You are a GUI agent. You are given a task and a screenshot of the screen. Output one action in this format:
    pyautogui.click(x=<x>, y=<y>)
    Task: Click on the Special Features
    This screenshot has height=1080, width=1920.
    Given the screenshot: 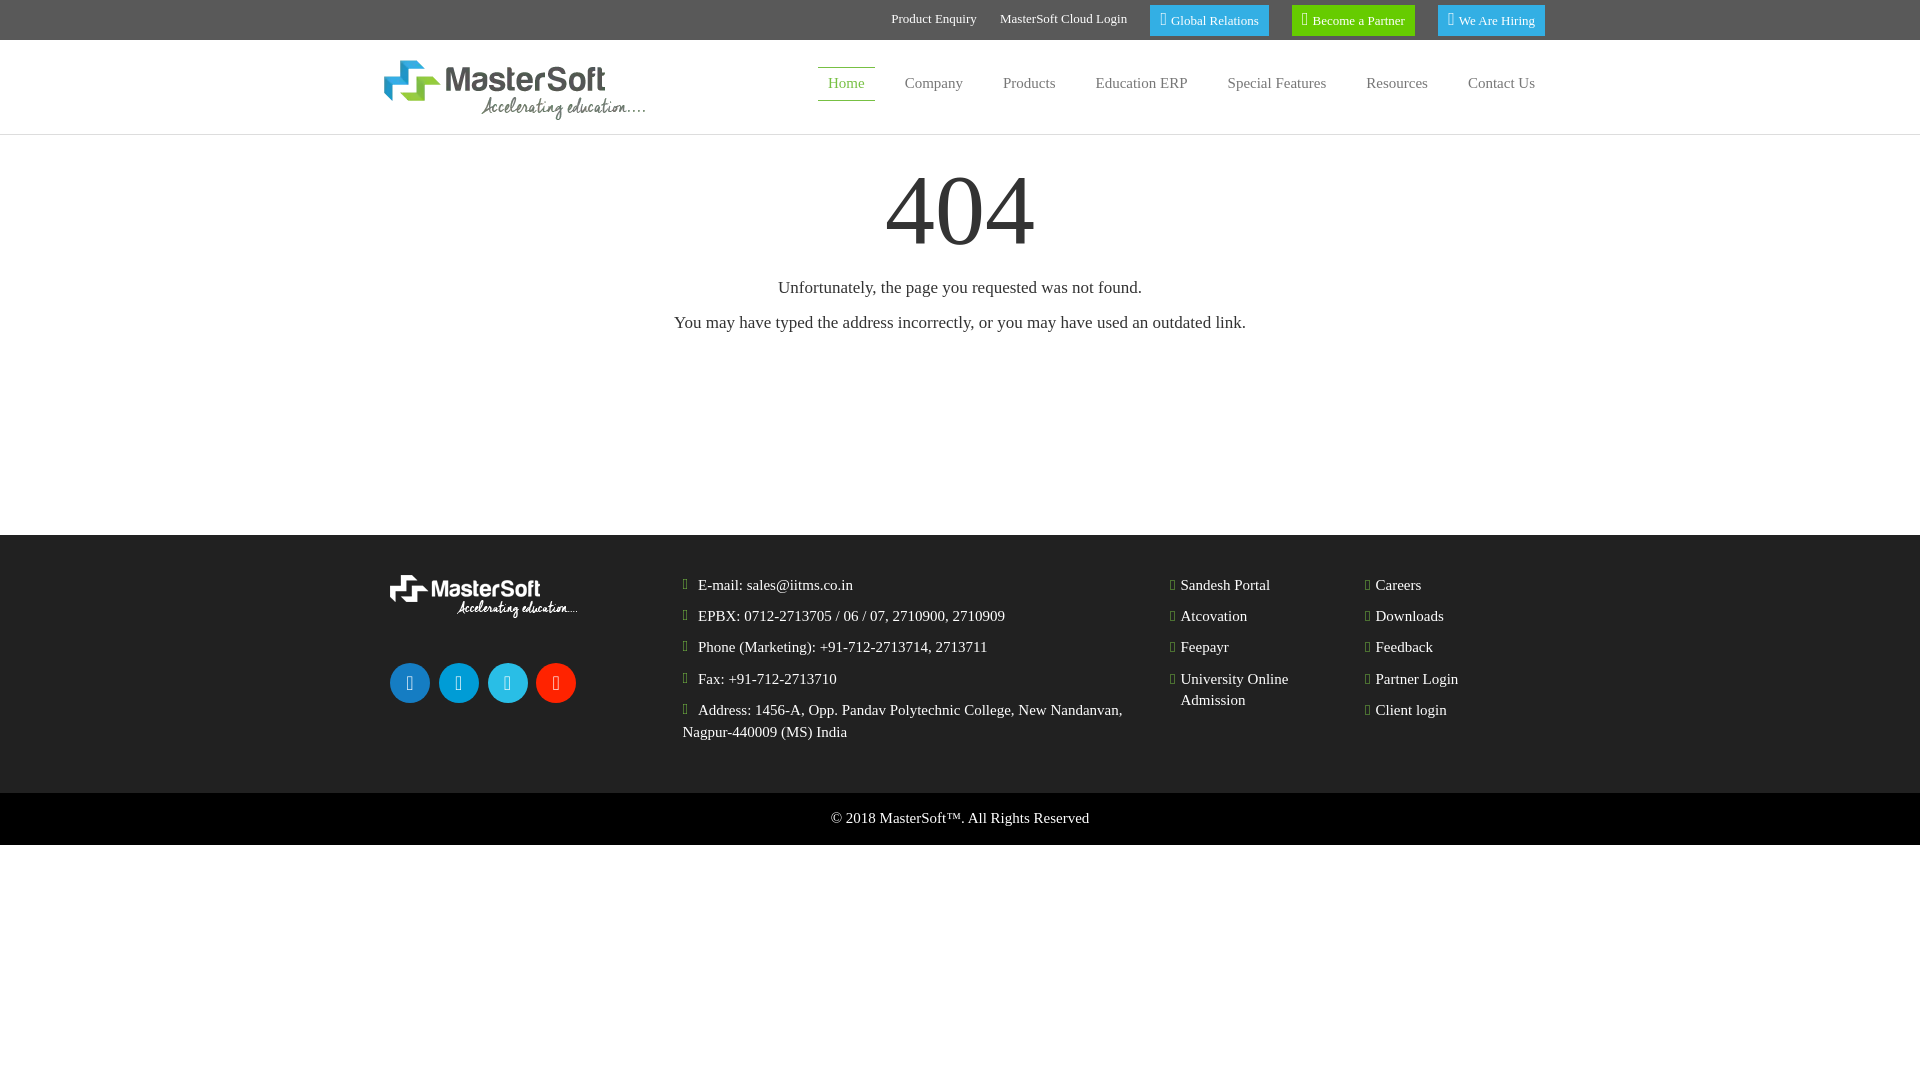 What is the action you would take?
    pyautogui.click(x=1276, y=84)
    